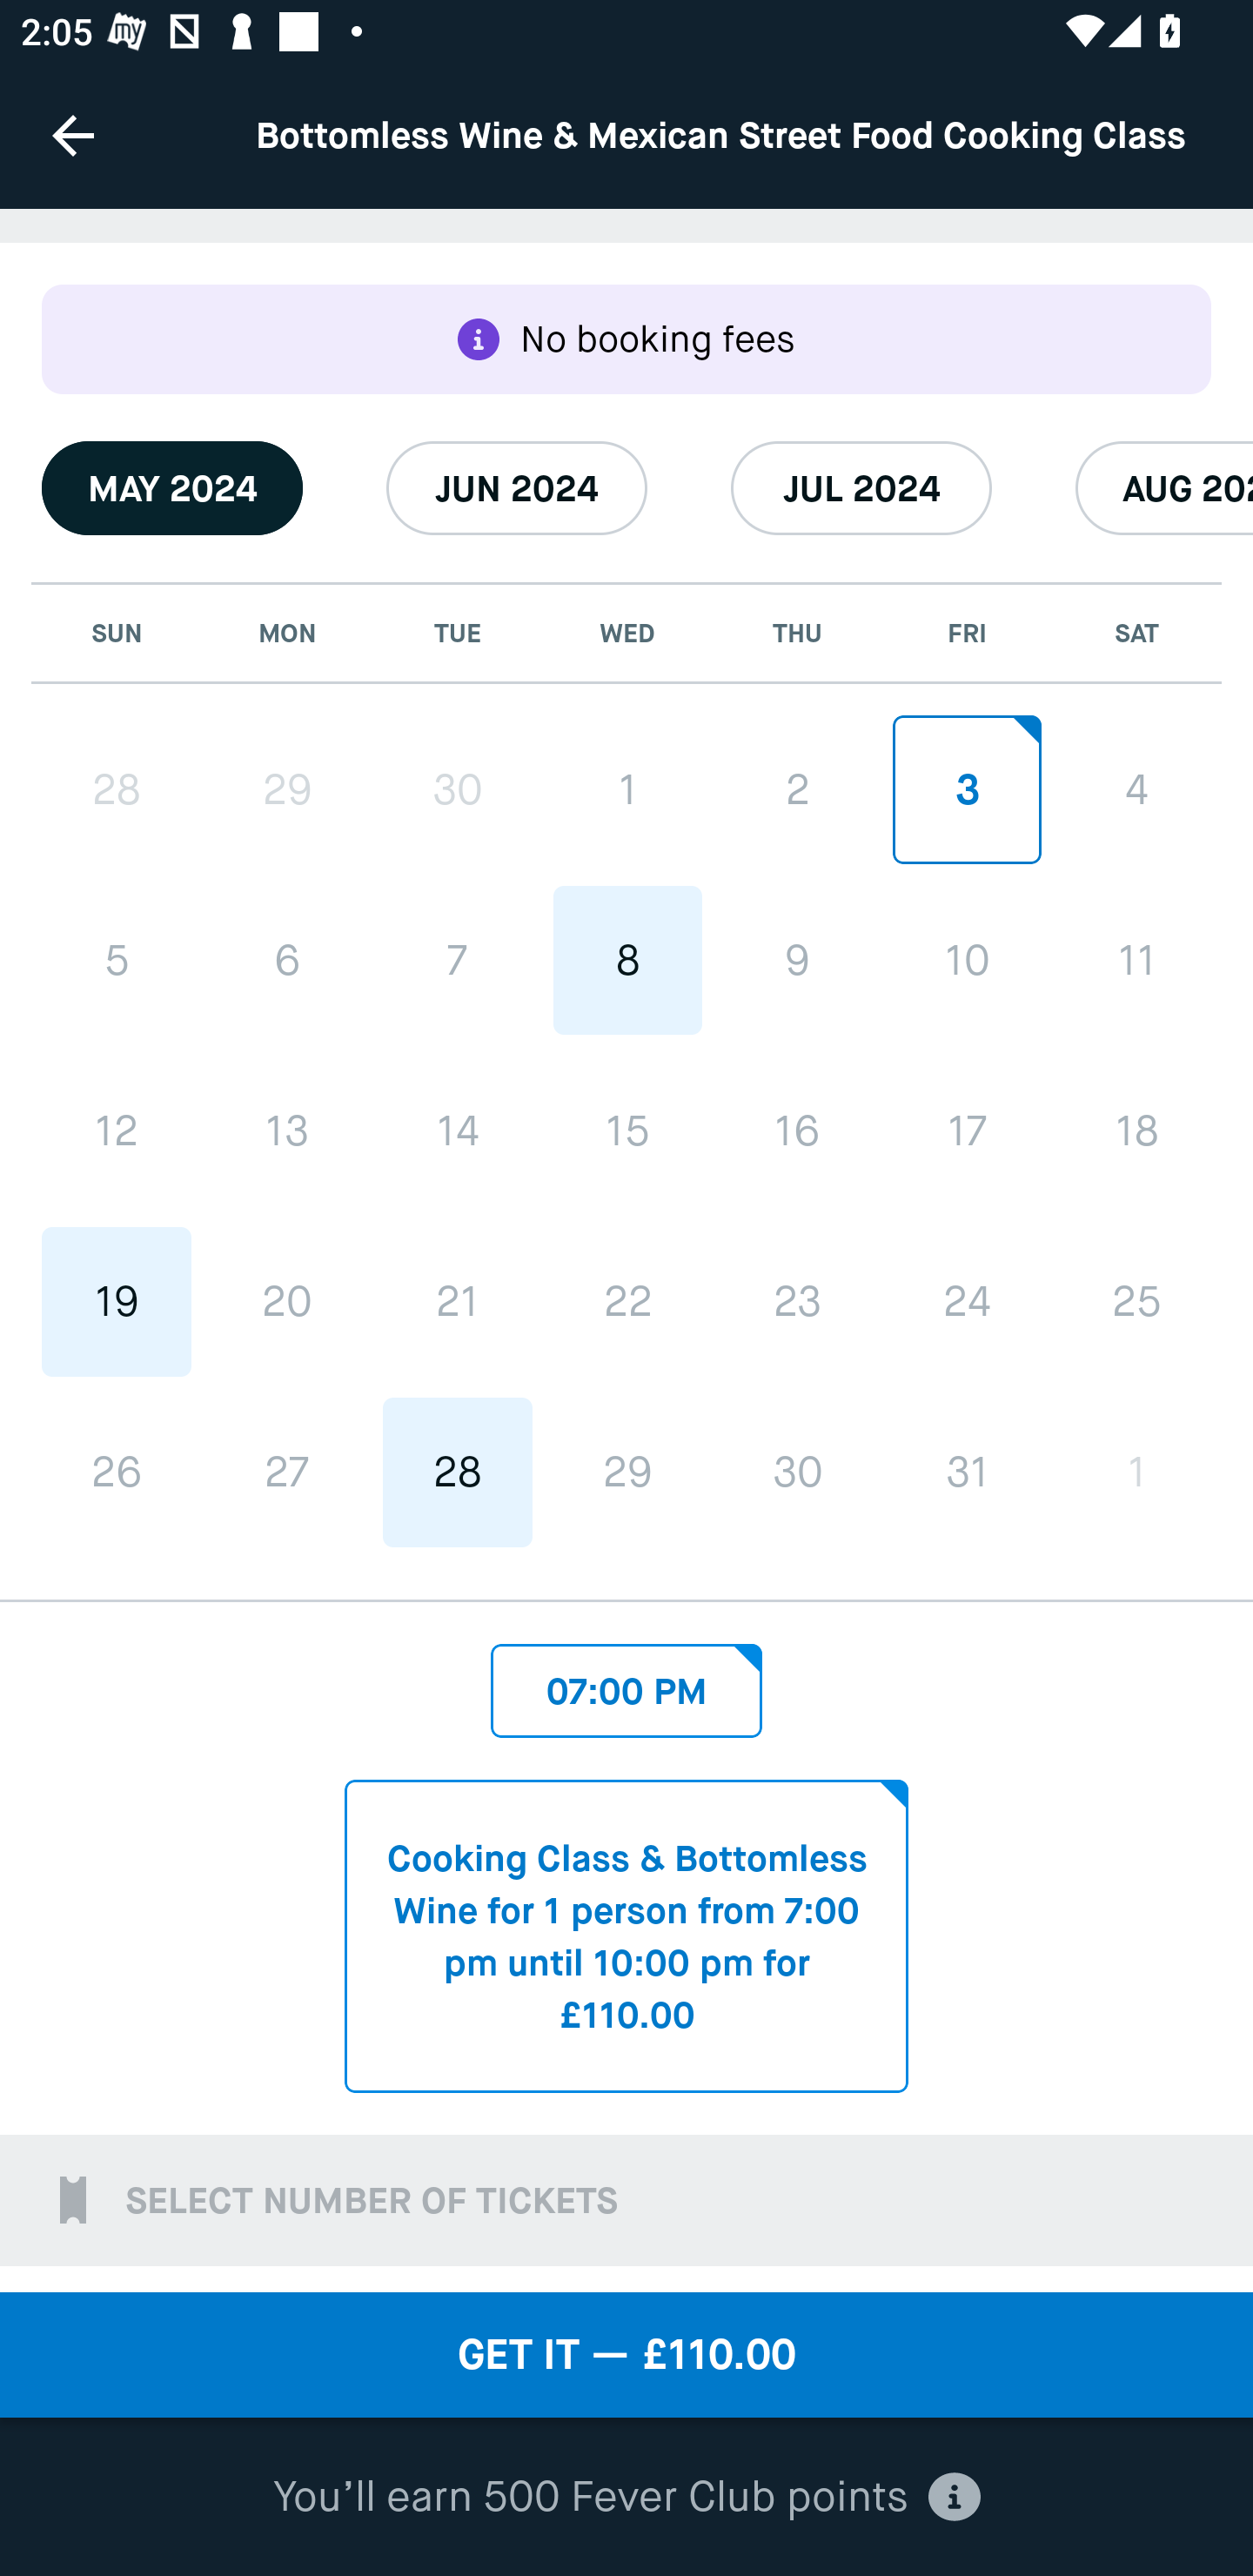 The width and height of the screenshot is (1253, 2576). What do you see at coordinates (1136, 1300) in the screenshot?
I see `25` at bounding box center [1136, 1300].